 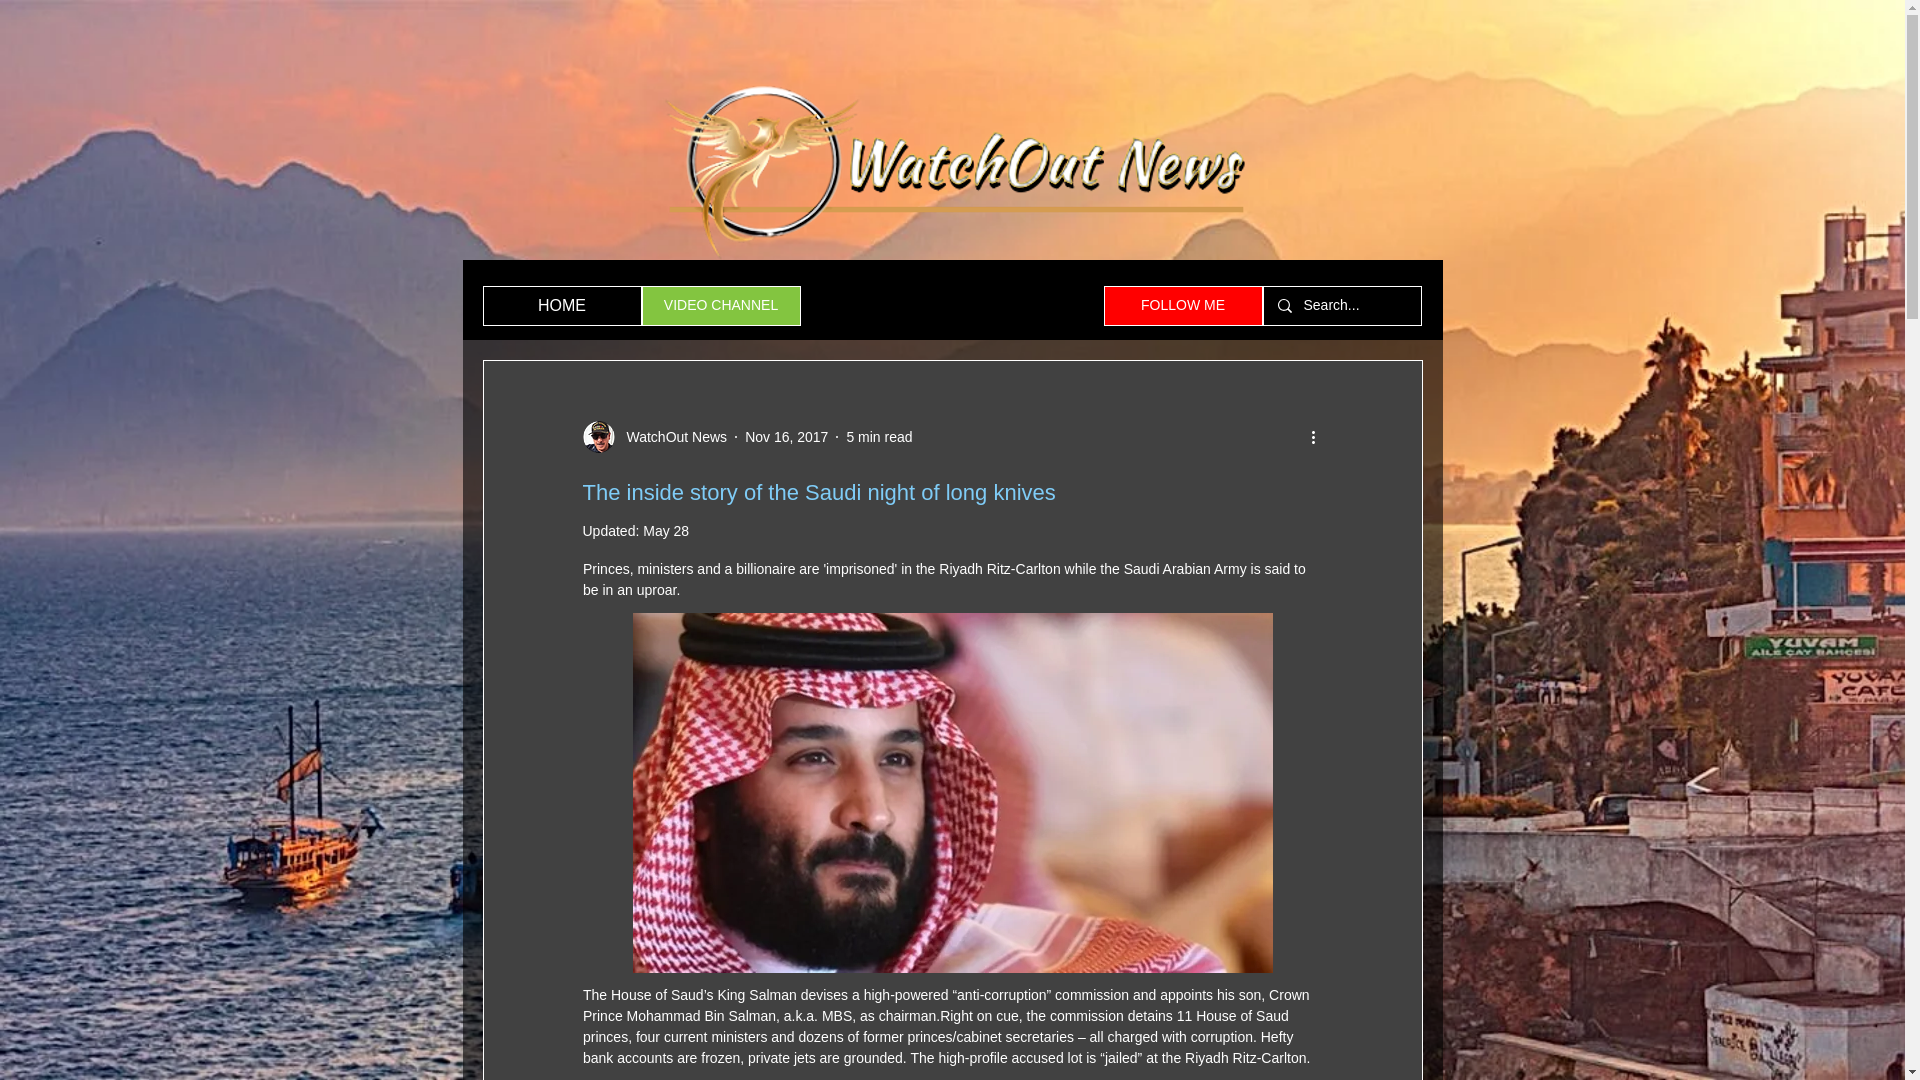 I want to click on WatchOut News, so click(x=654, y=436).